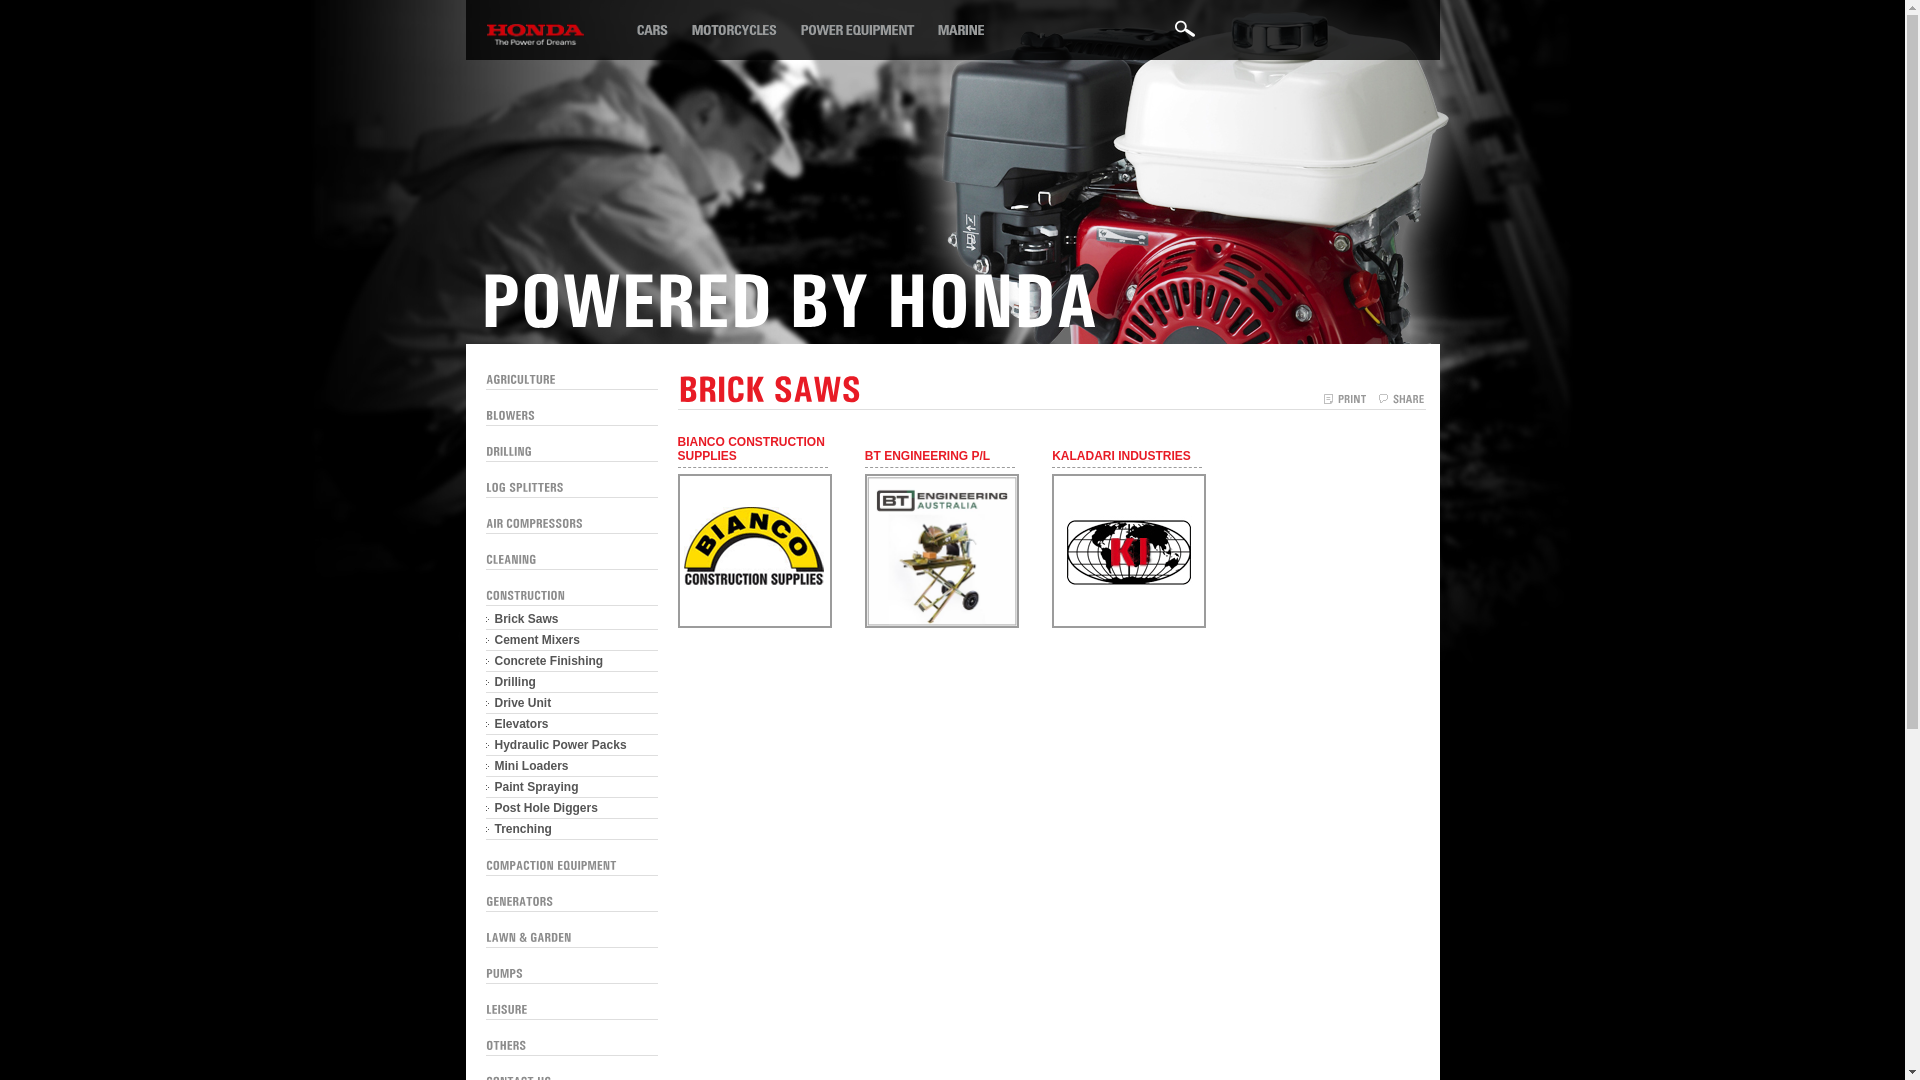 The image size is (1920, 1080). Describe the element at coordinates (1127, 458) in the screenshot. I see `KALADARI INDUSTRIES` at that location.